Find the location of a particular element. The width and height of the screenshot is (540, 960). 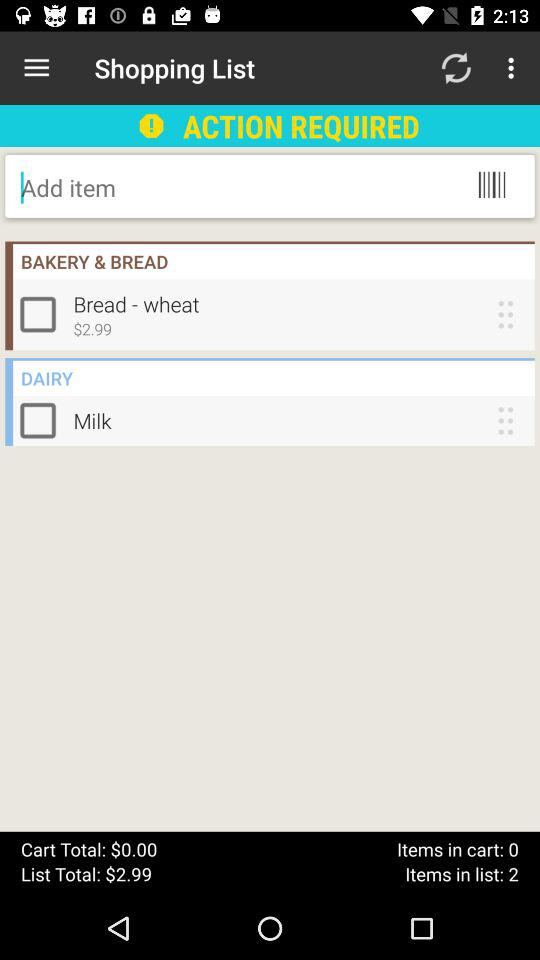

select icon to the right of action required item is located at coordinates (456, 68).